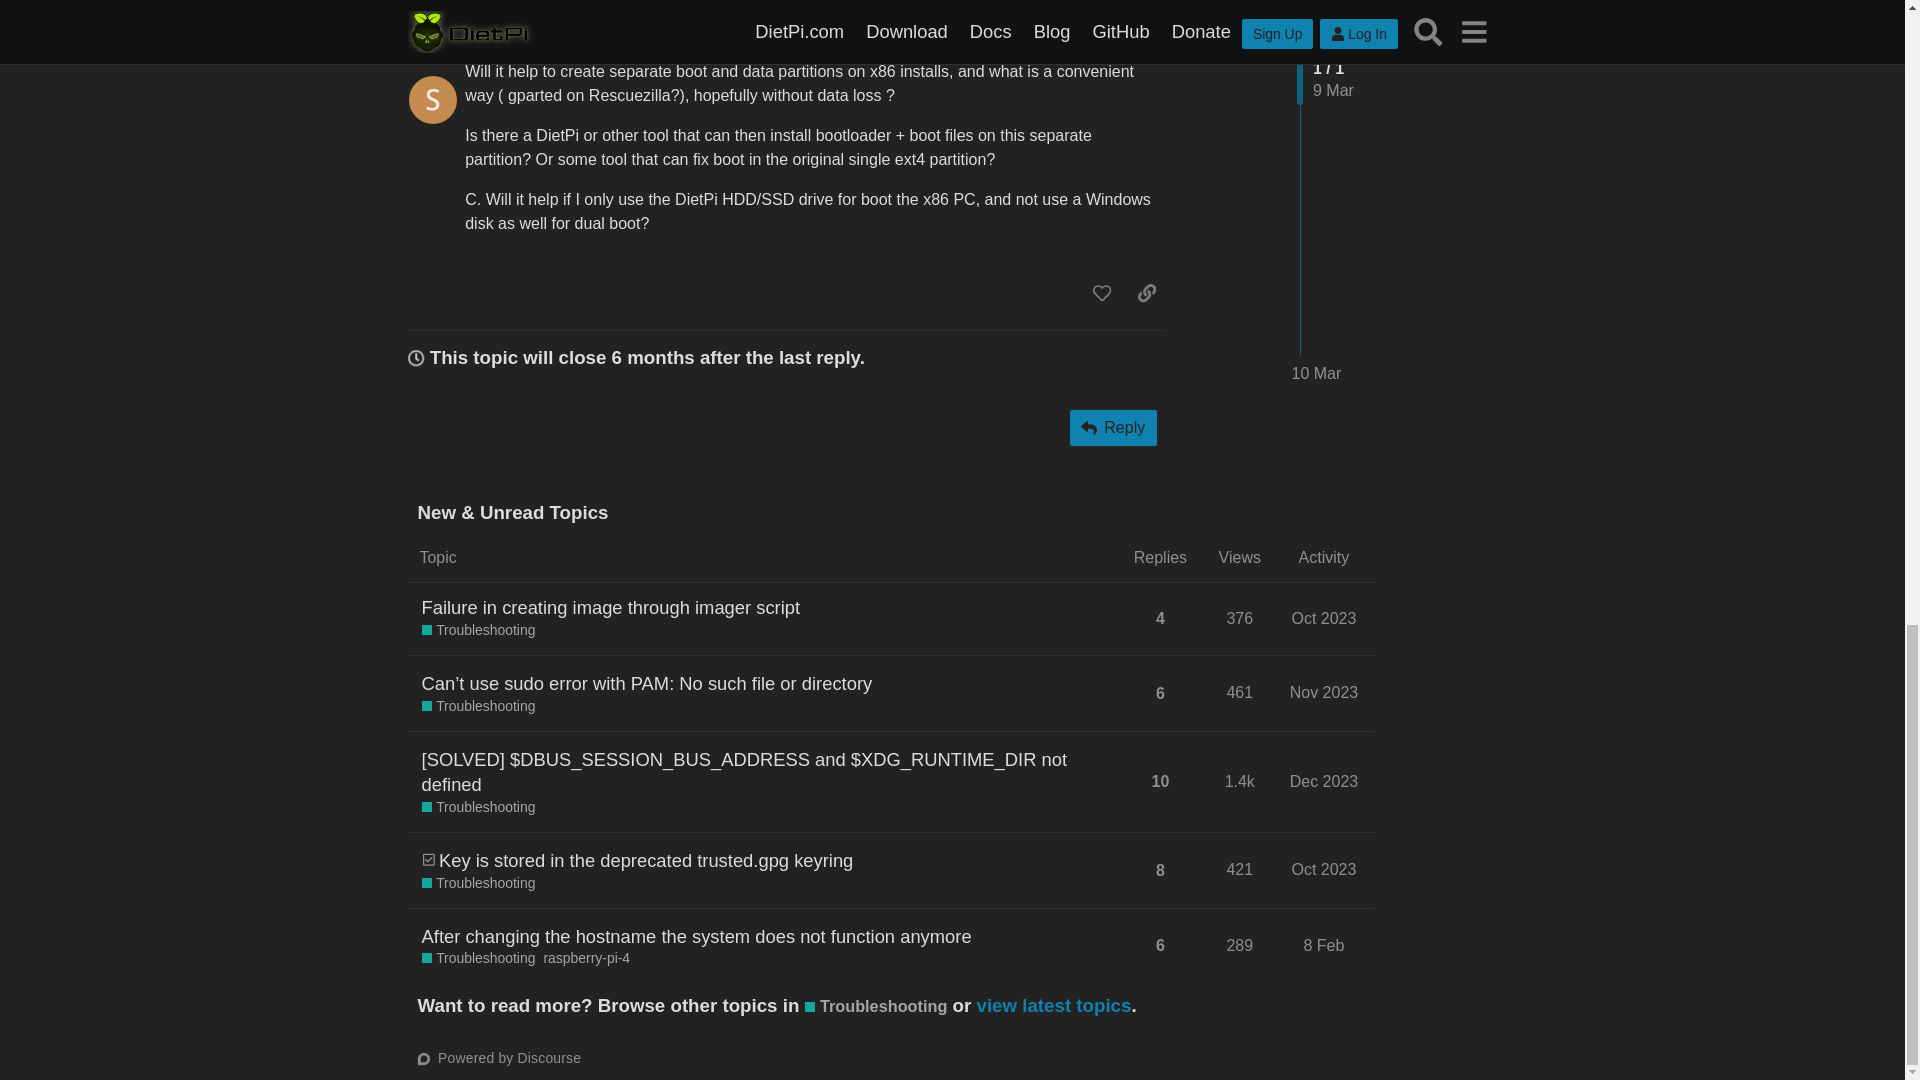  Describe the element at coordinates (478, 706) in the screenshot. I see `Troubleshooting` at that location.